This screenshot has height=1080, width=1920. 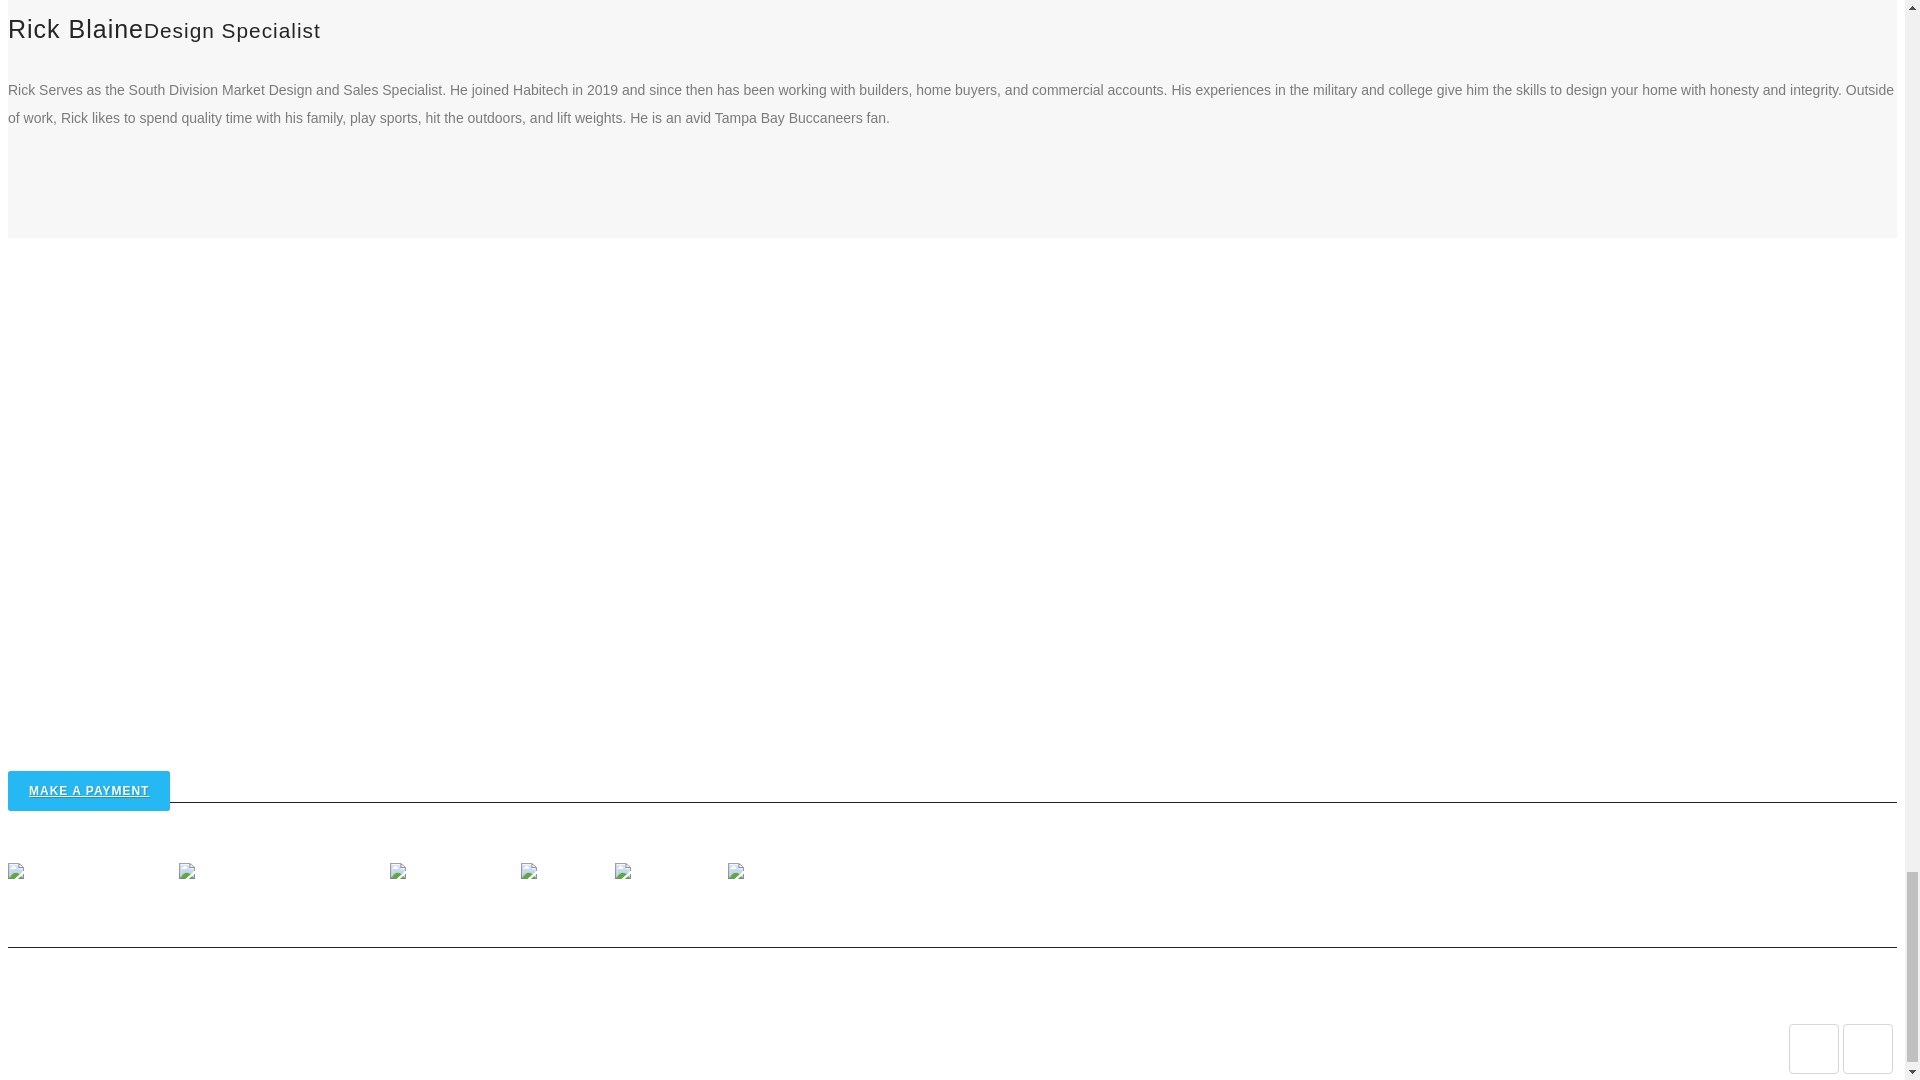 What do you see at coordinates (452, 874) in the screenshot?
I see `Footer - Logo - AIN` at bounding box center [452, 874].